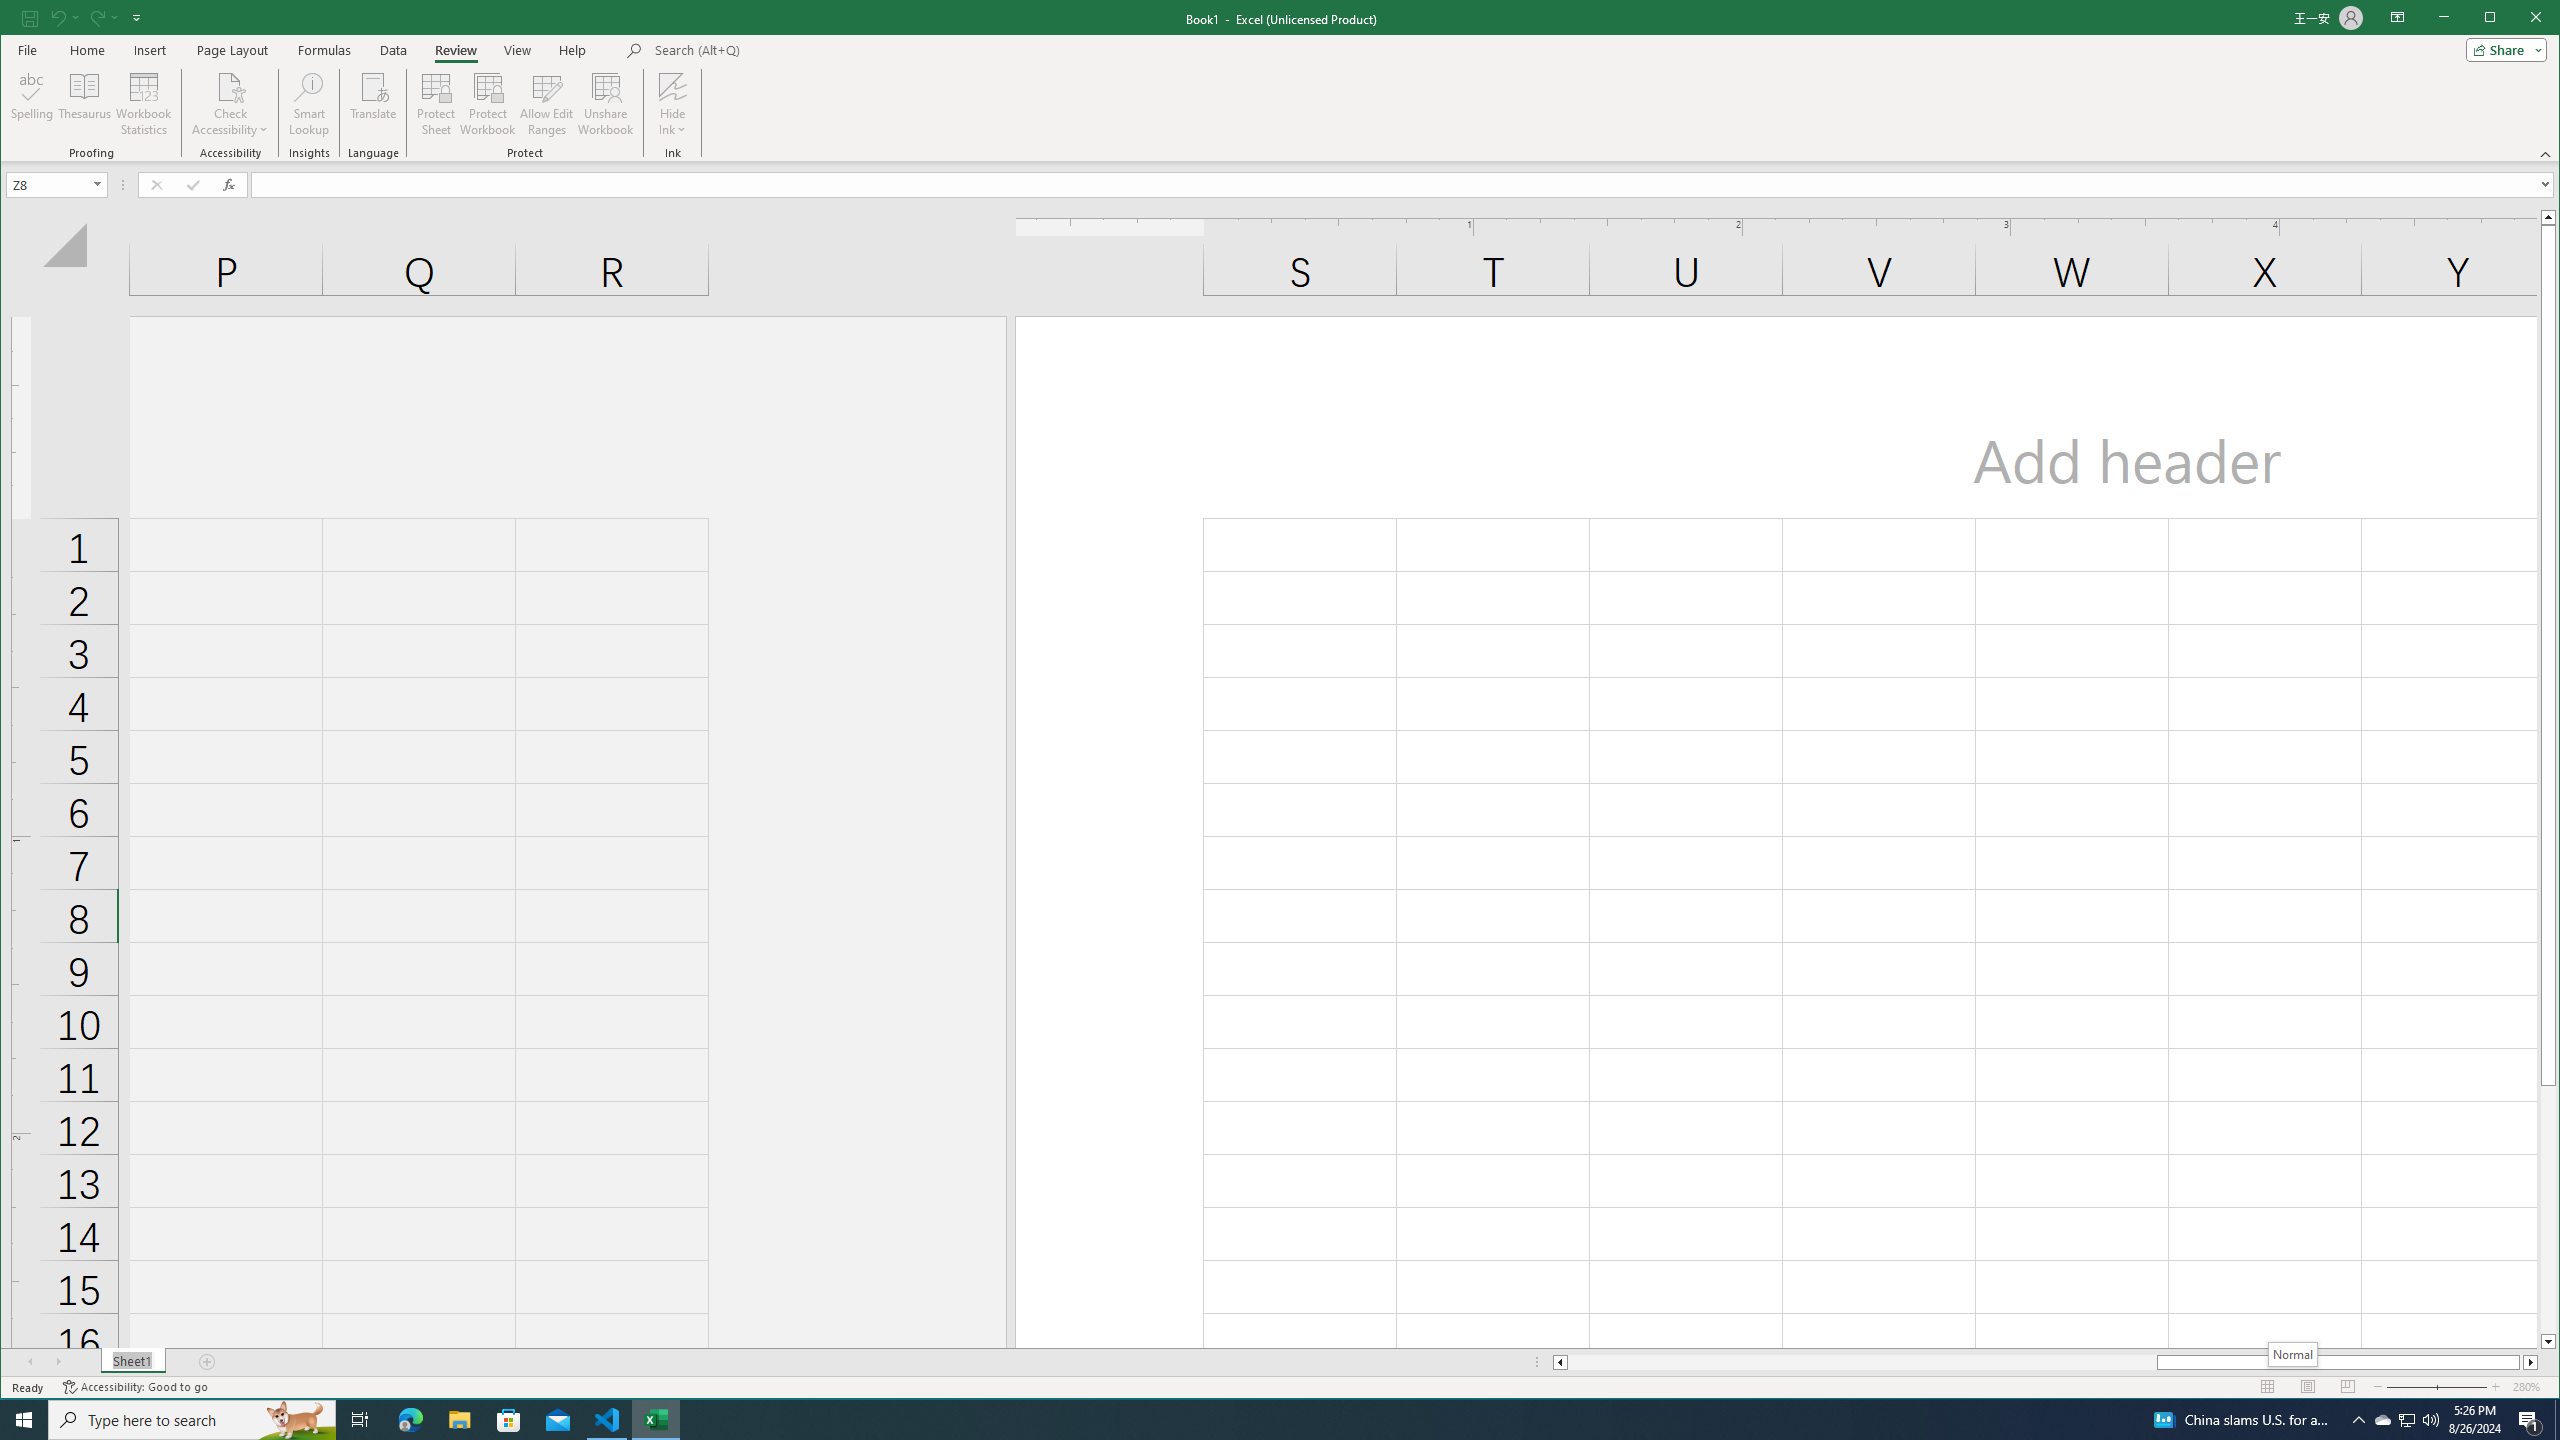 This screenshot has width=2560, height=1440. Describe the element at coordinates (2530, 1420) in the screenshot. I see `Action Center, 1 new notification` at that location.